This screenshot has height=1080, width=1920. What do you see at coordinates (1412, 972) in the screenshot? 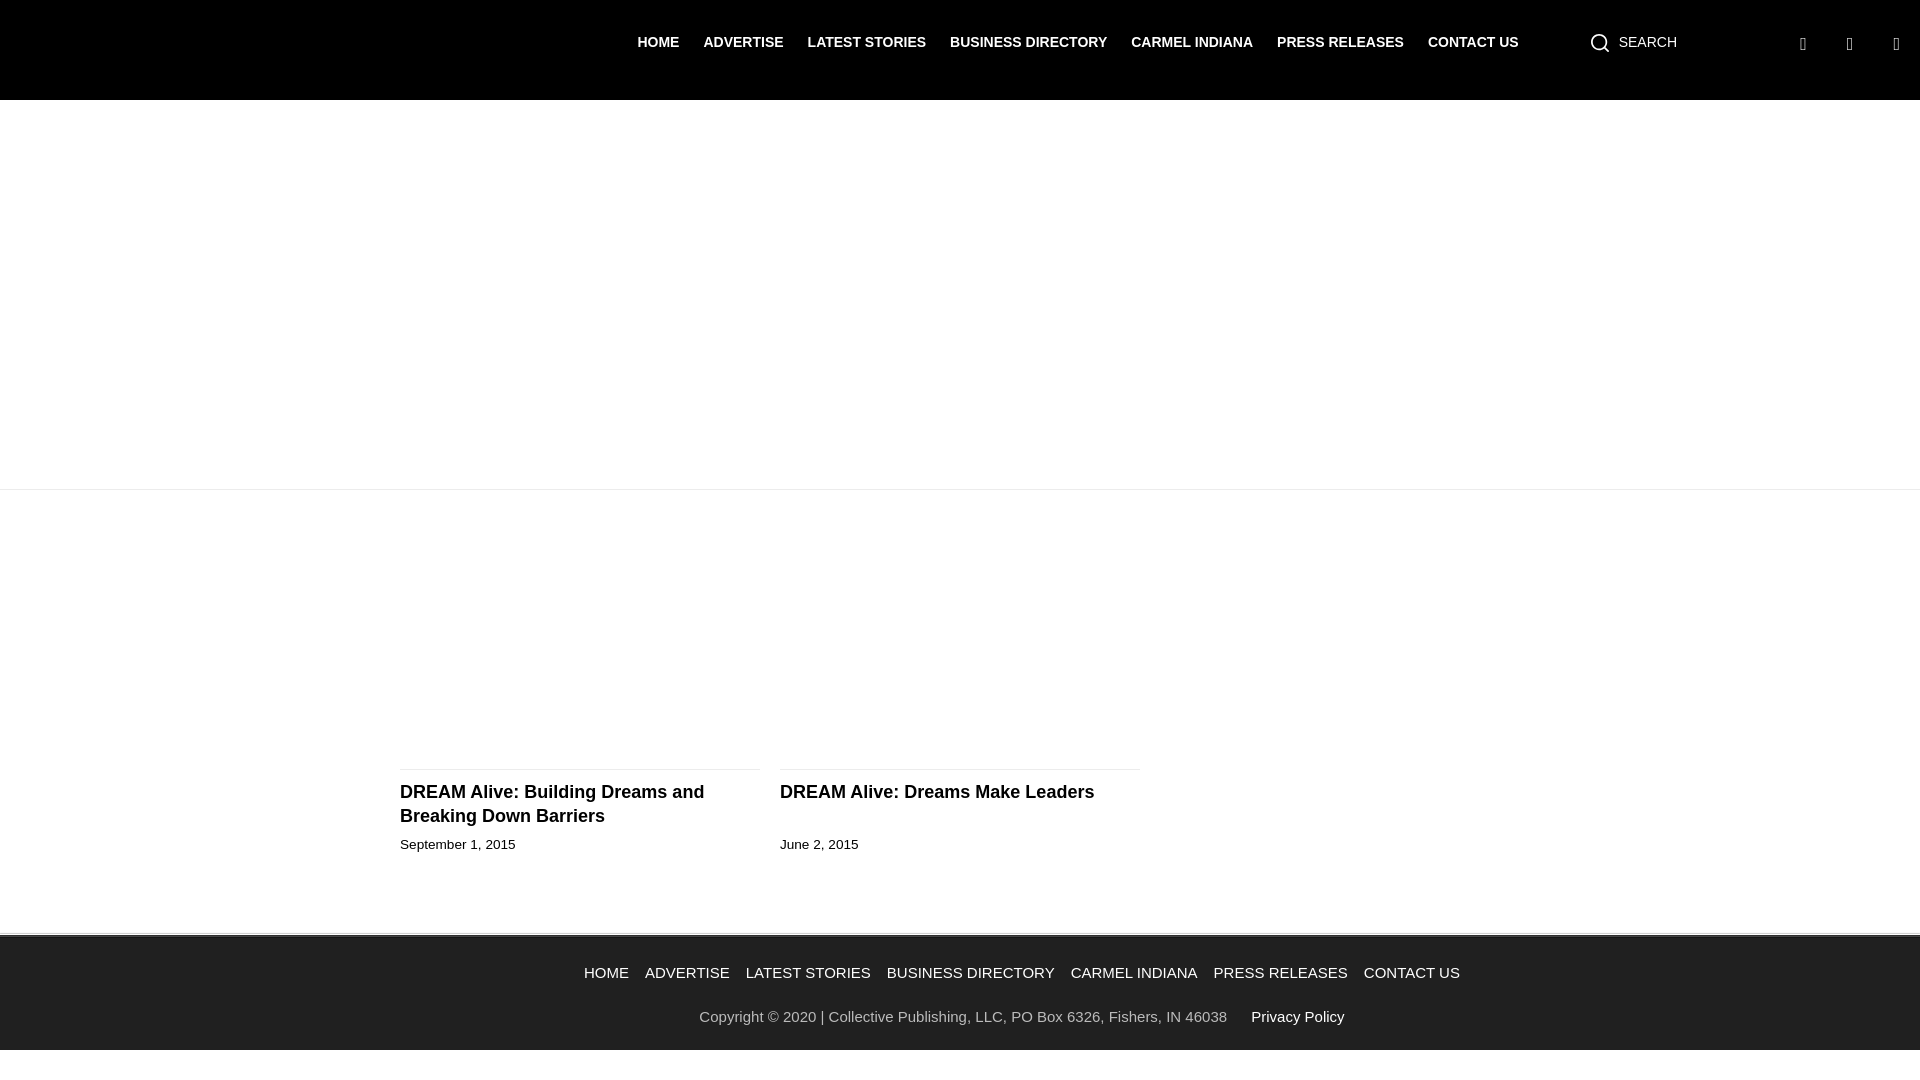
I see `CONTACT US` at bounding box center [1412, 972].